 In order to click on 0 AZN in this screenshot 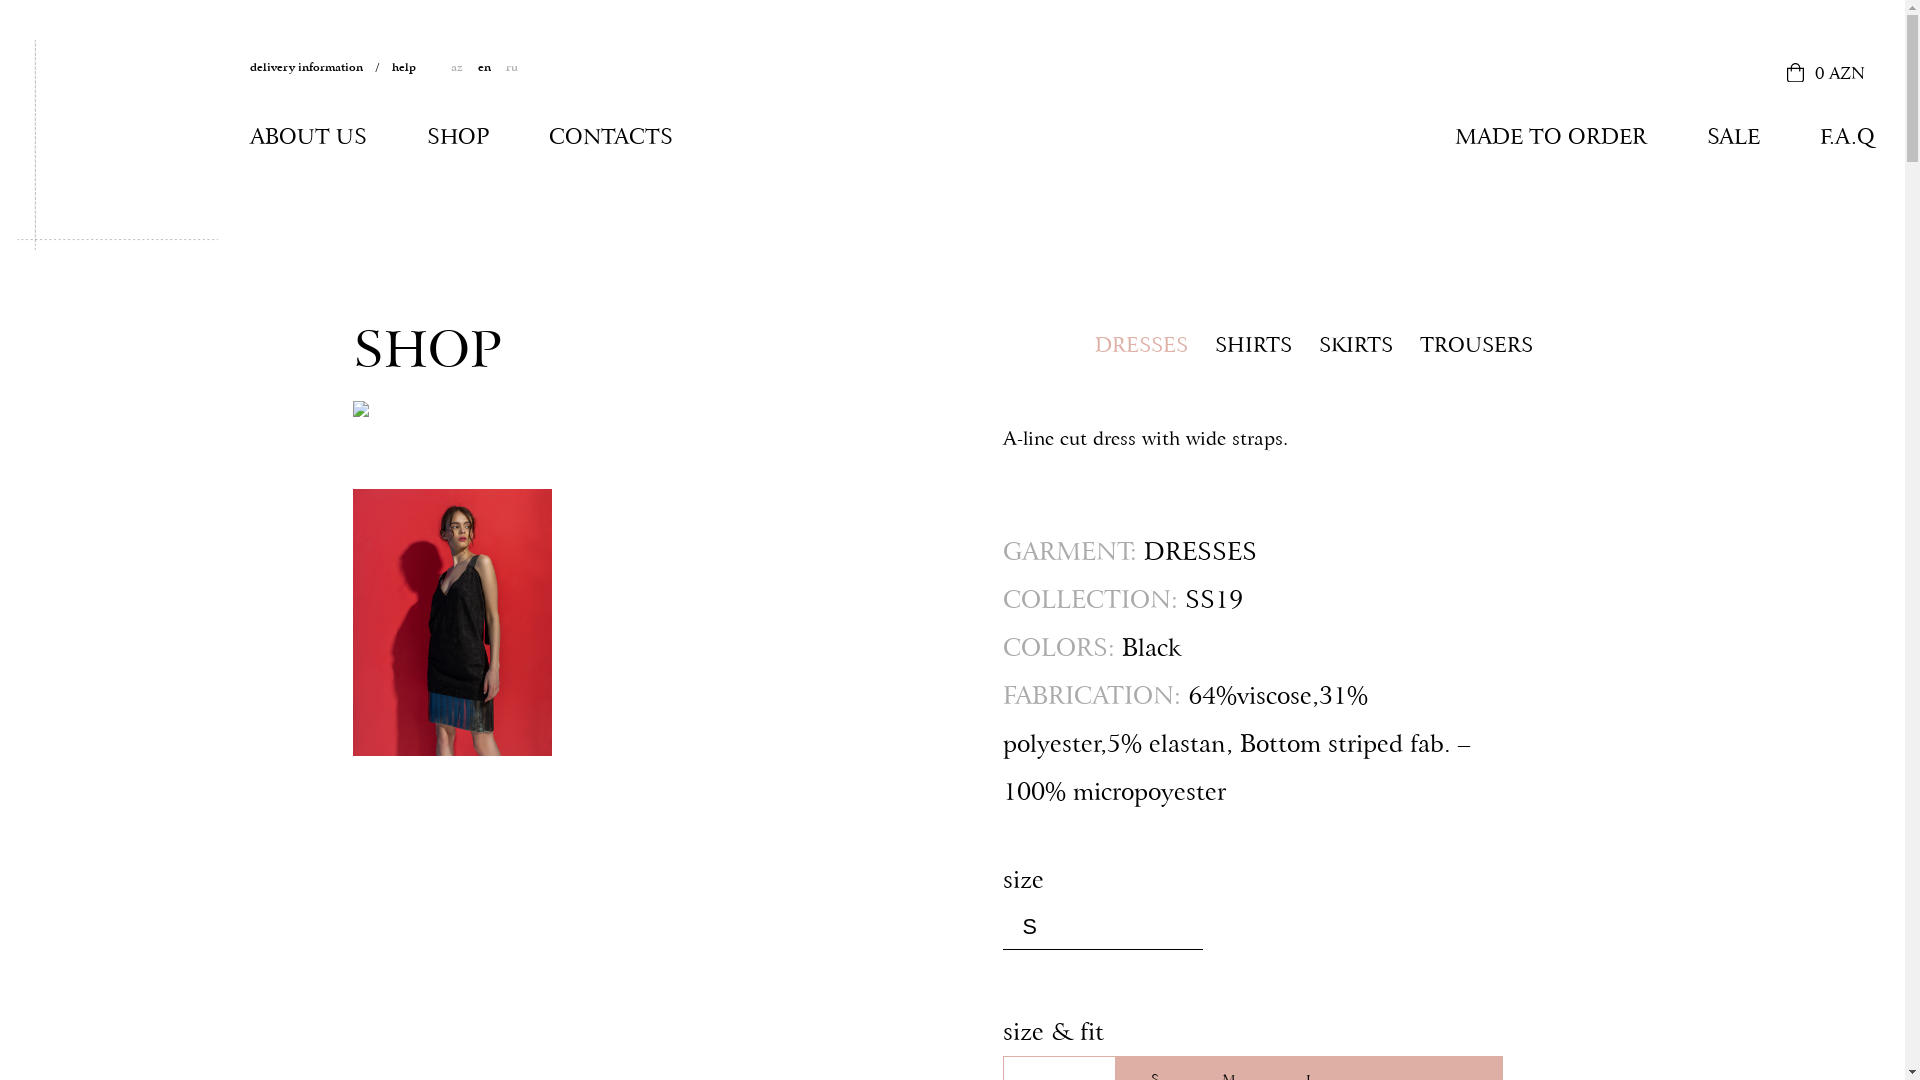, I will do `click(1826, 74)`.